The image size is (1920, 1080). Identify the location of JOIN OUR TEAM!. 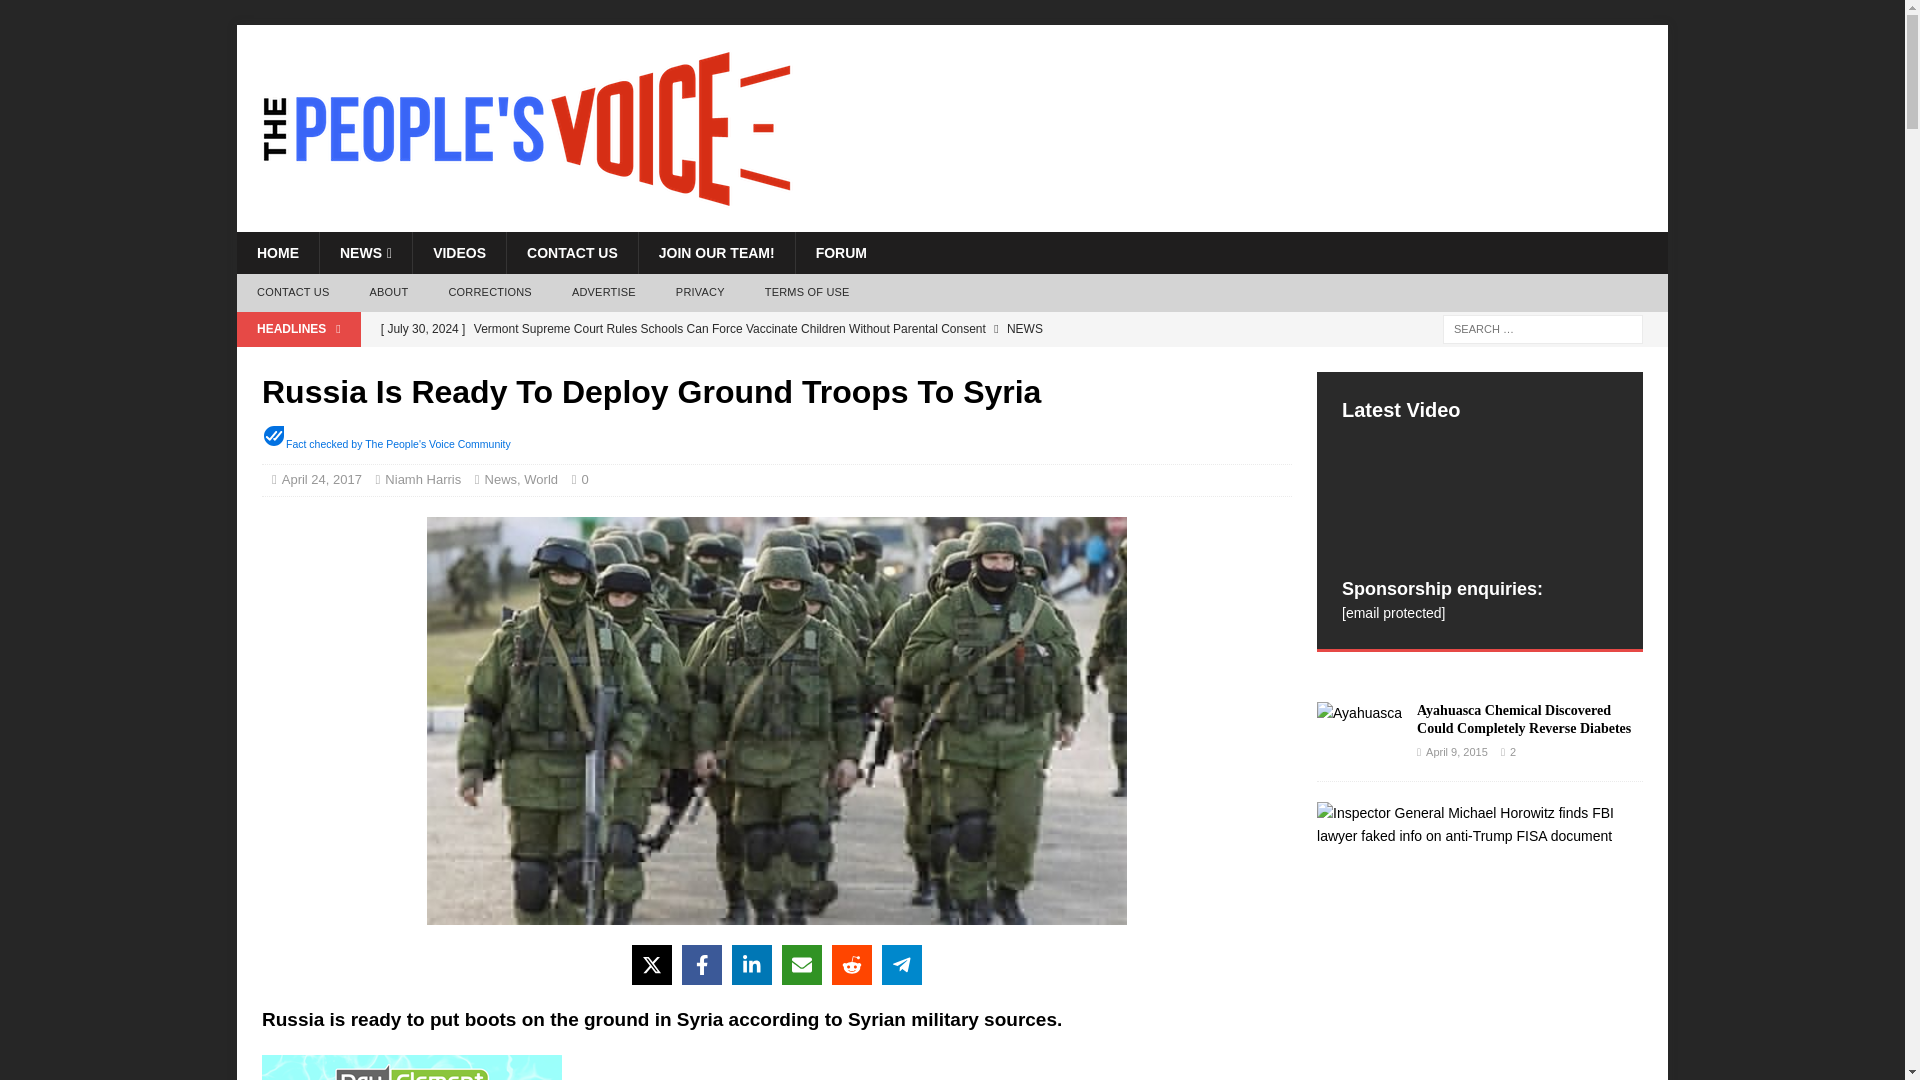
(716, 253).